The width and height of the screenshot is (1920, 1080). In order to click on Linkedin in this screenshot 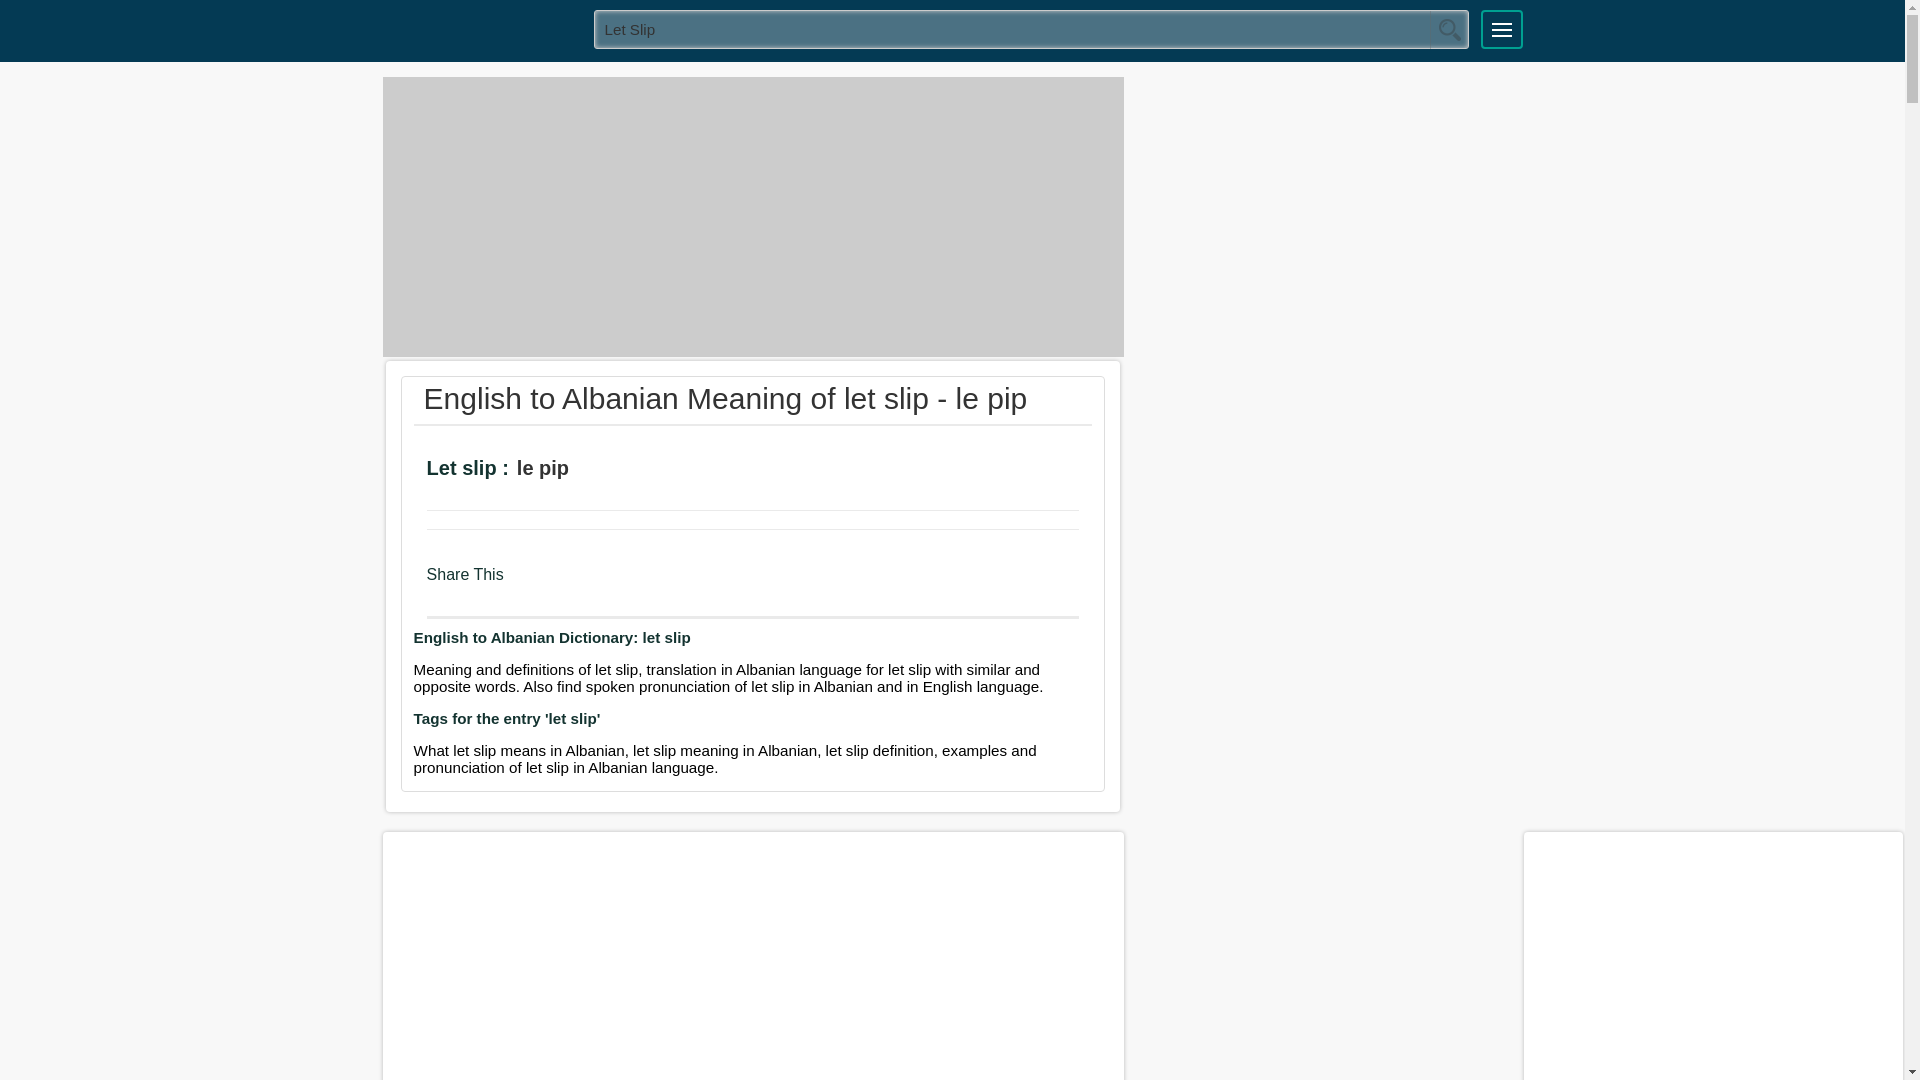, I will do `click(604, 584)`.